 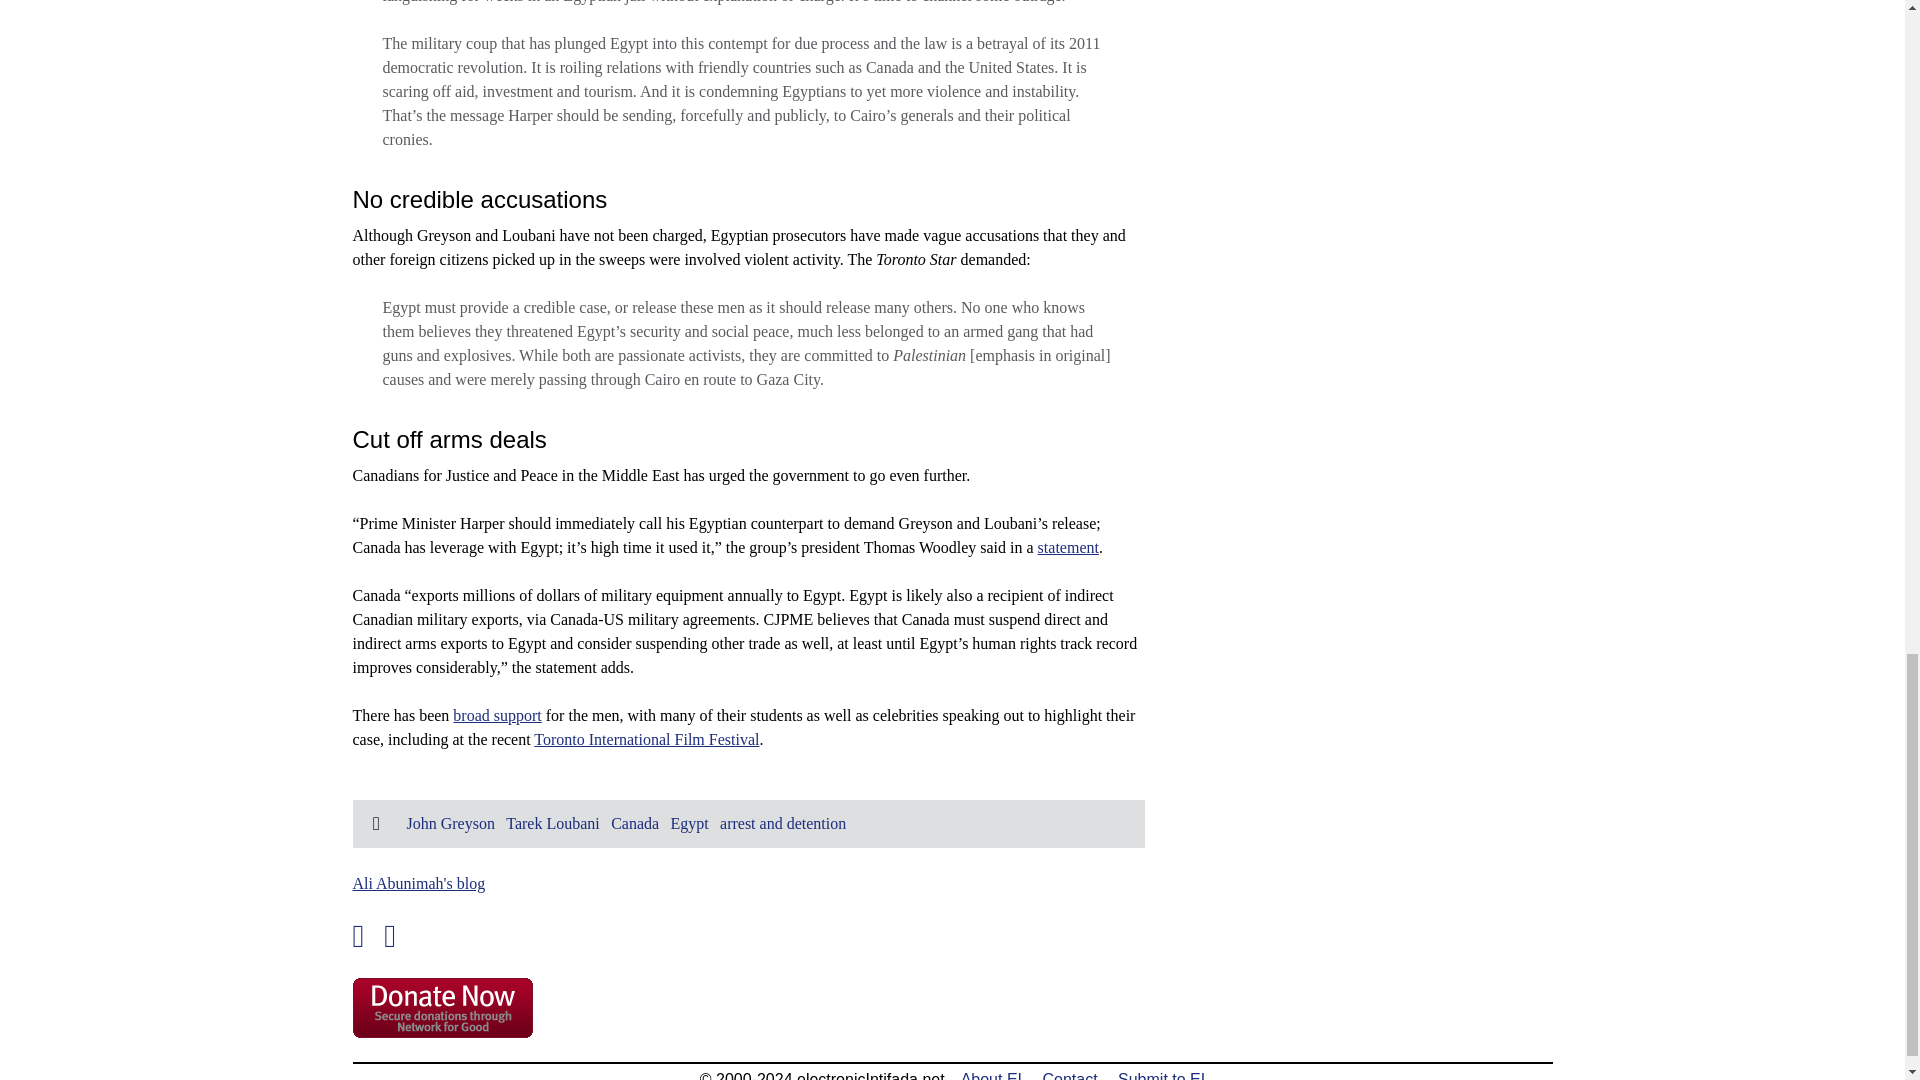 I want to click on broad support, so click(x=497, y=715).